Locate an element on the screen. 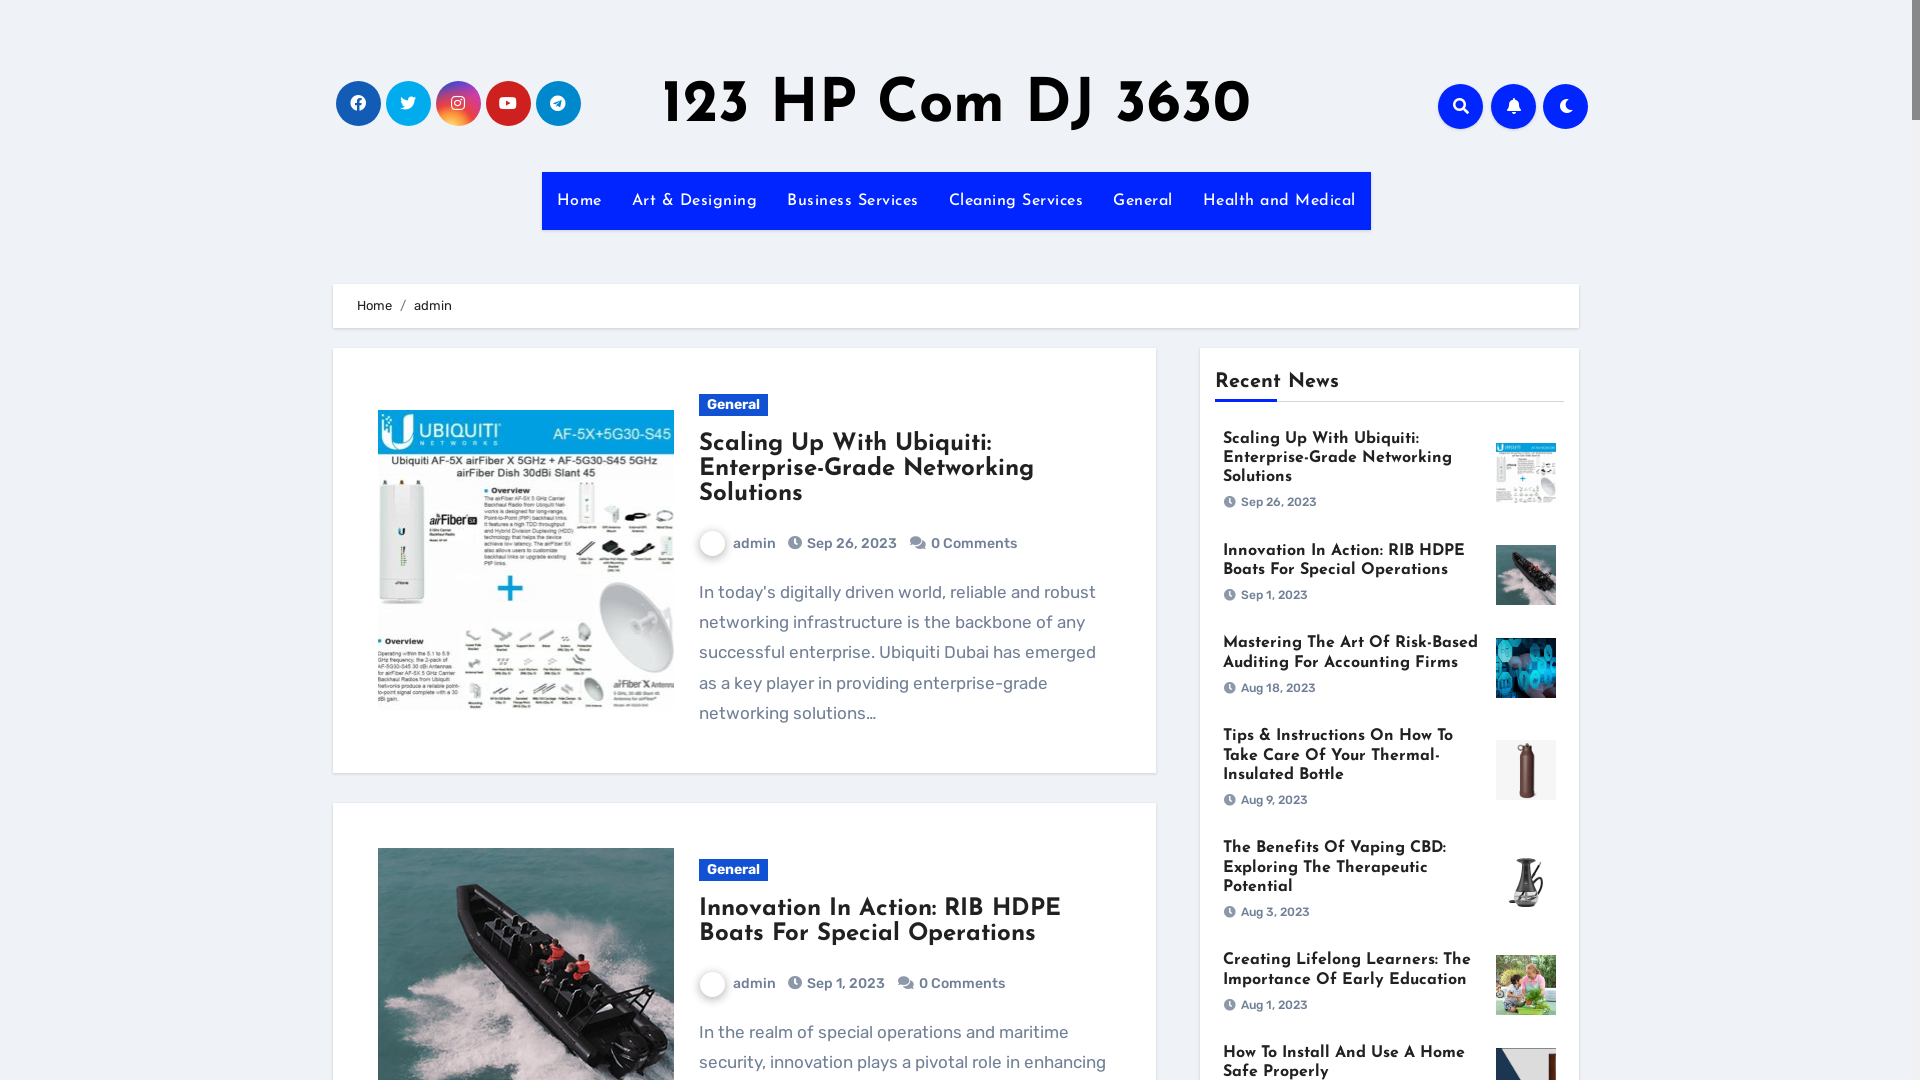  Cleaning Services is located at coordinates (1016, 201).